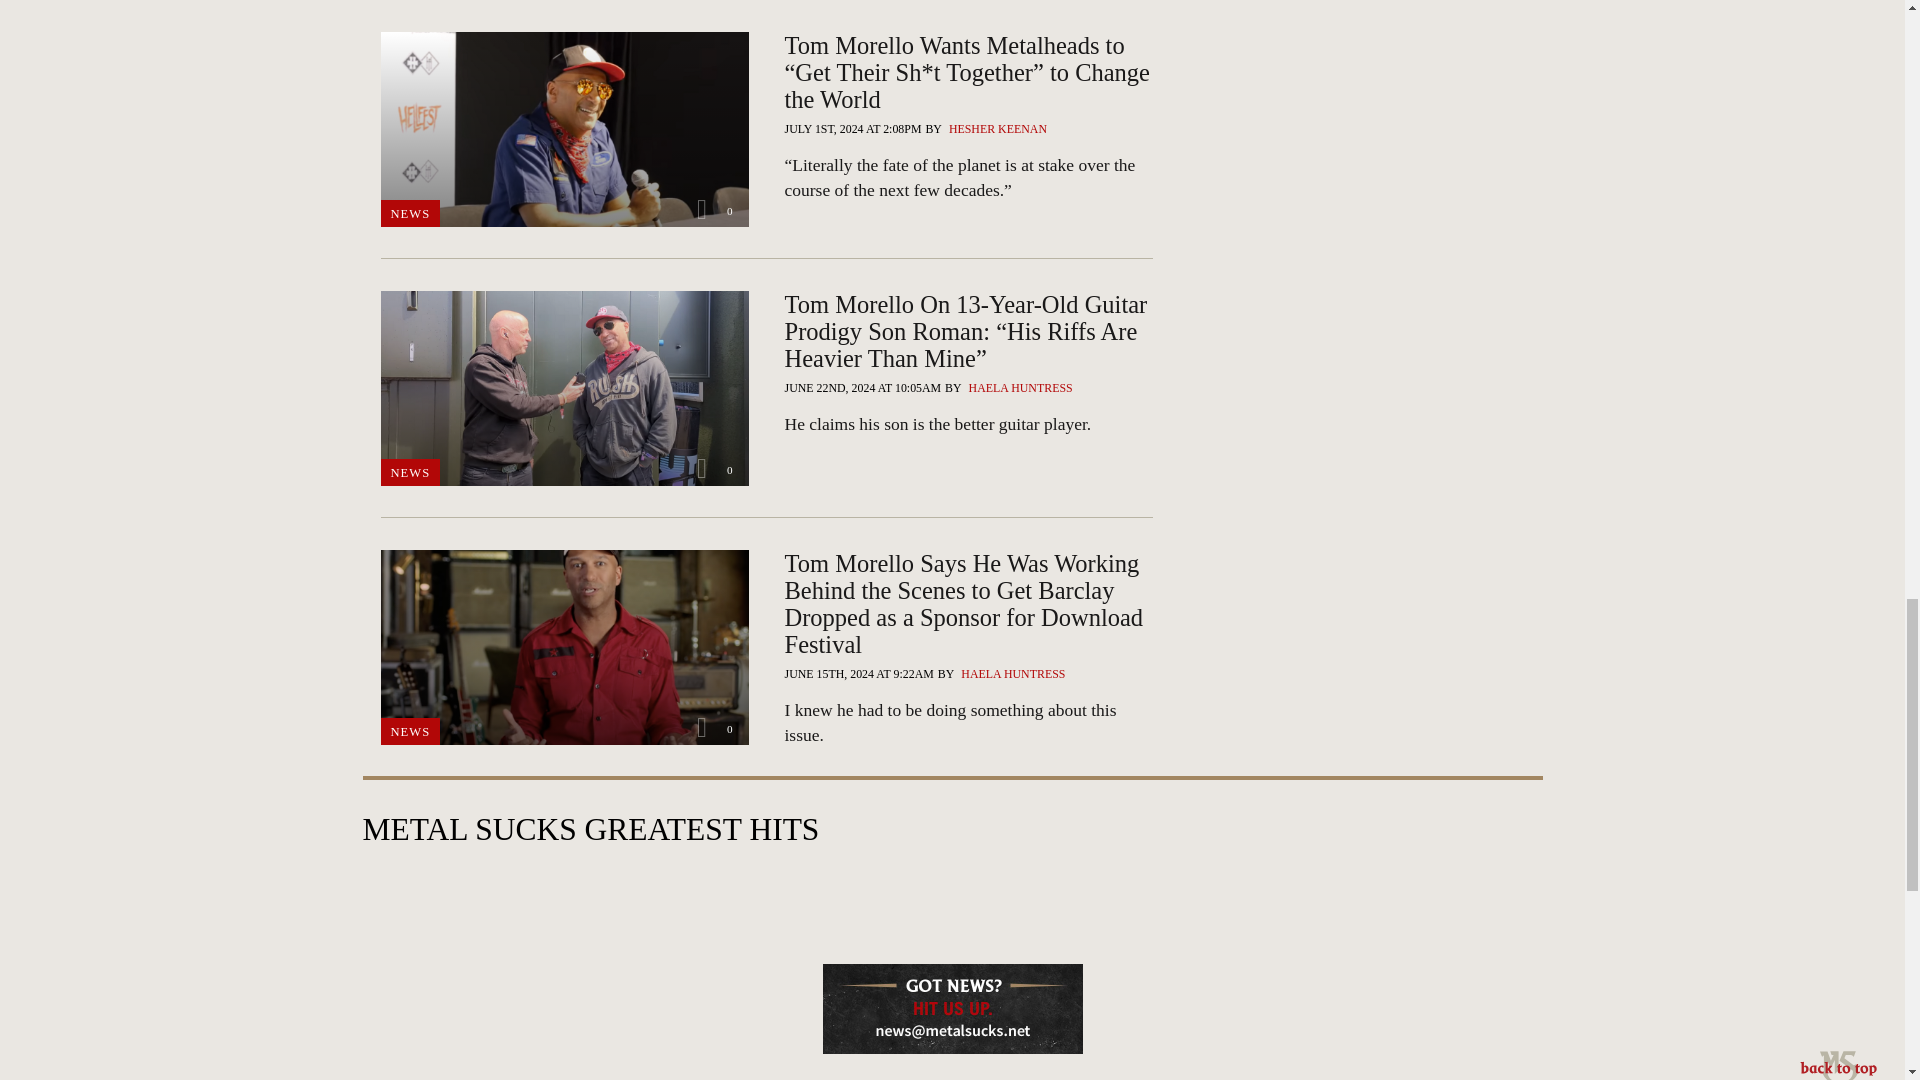  What do you see at coordinates (968, 424) in the screenshot?
I see `Tom Morello On 13-Year-Old Guitar Prodigy Son Roman: ` at bounding box center [968, 424].